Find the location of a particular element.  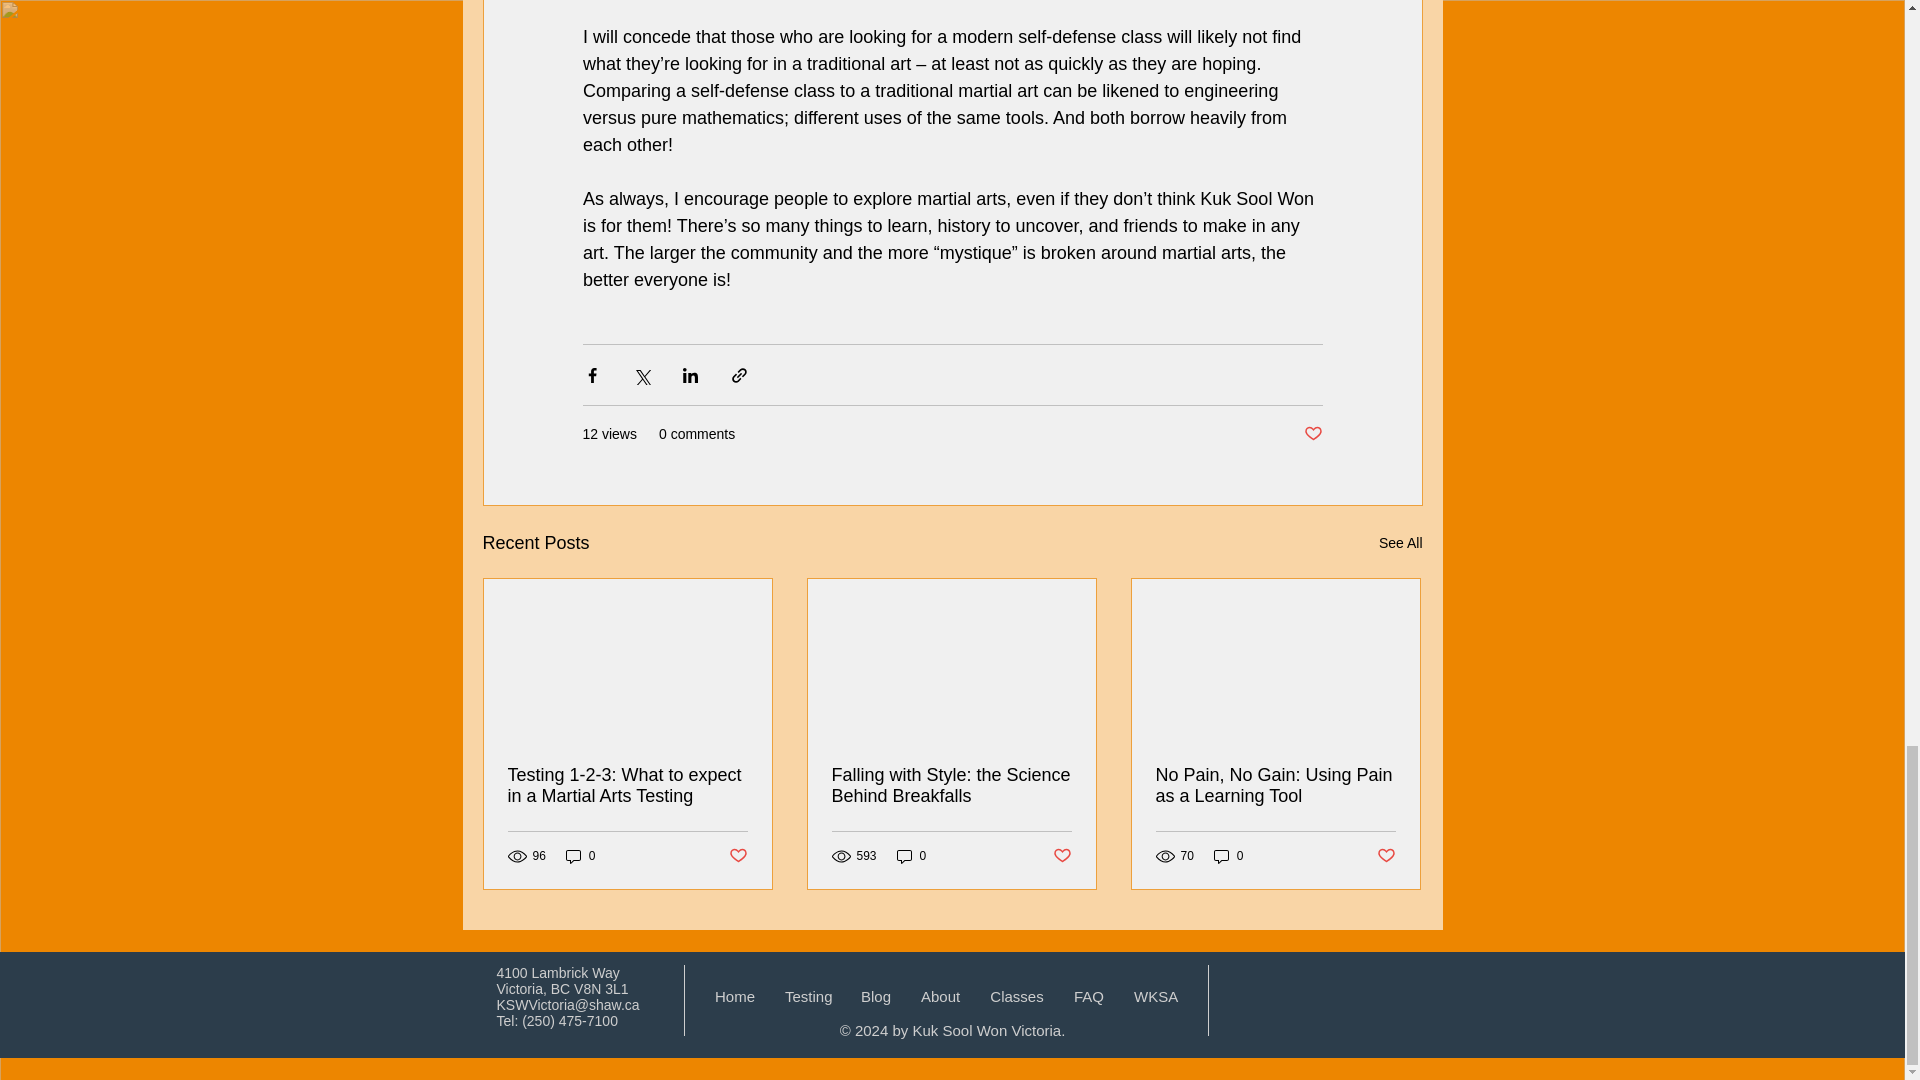

0 is located at coordinates (580, 856).